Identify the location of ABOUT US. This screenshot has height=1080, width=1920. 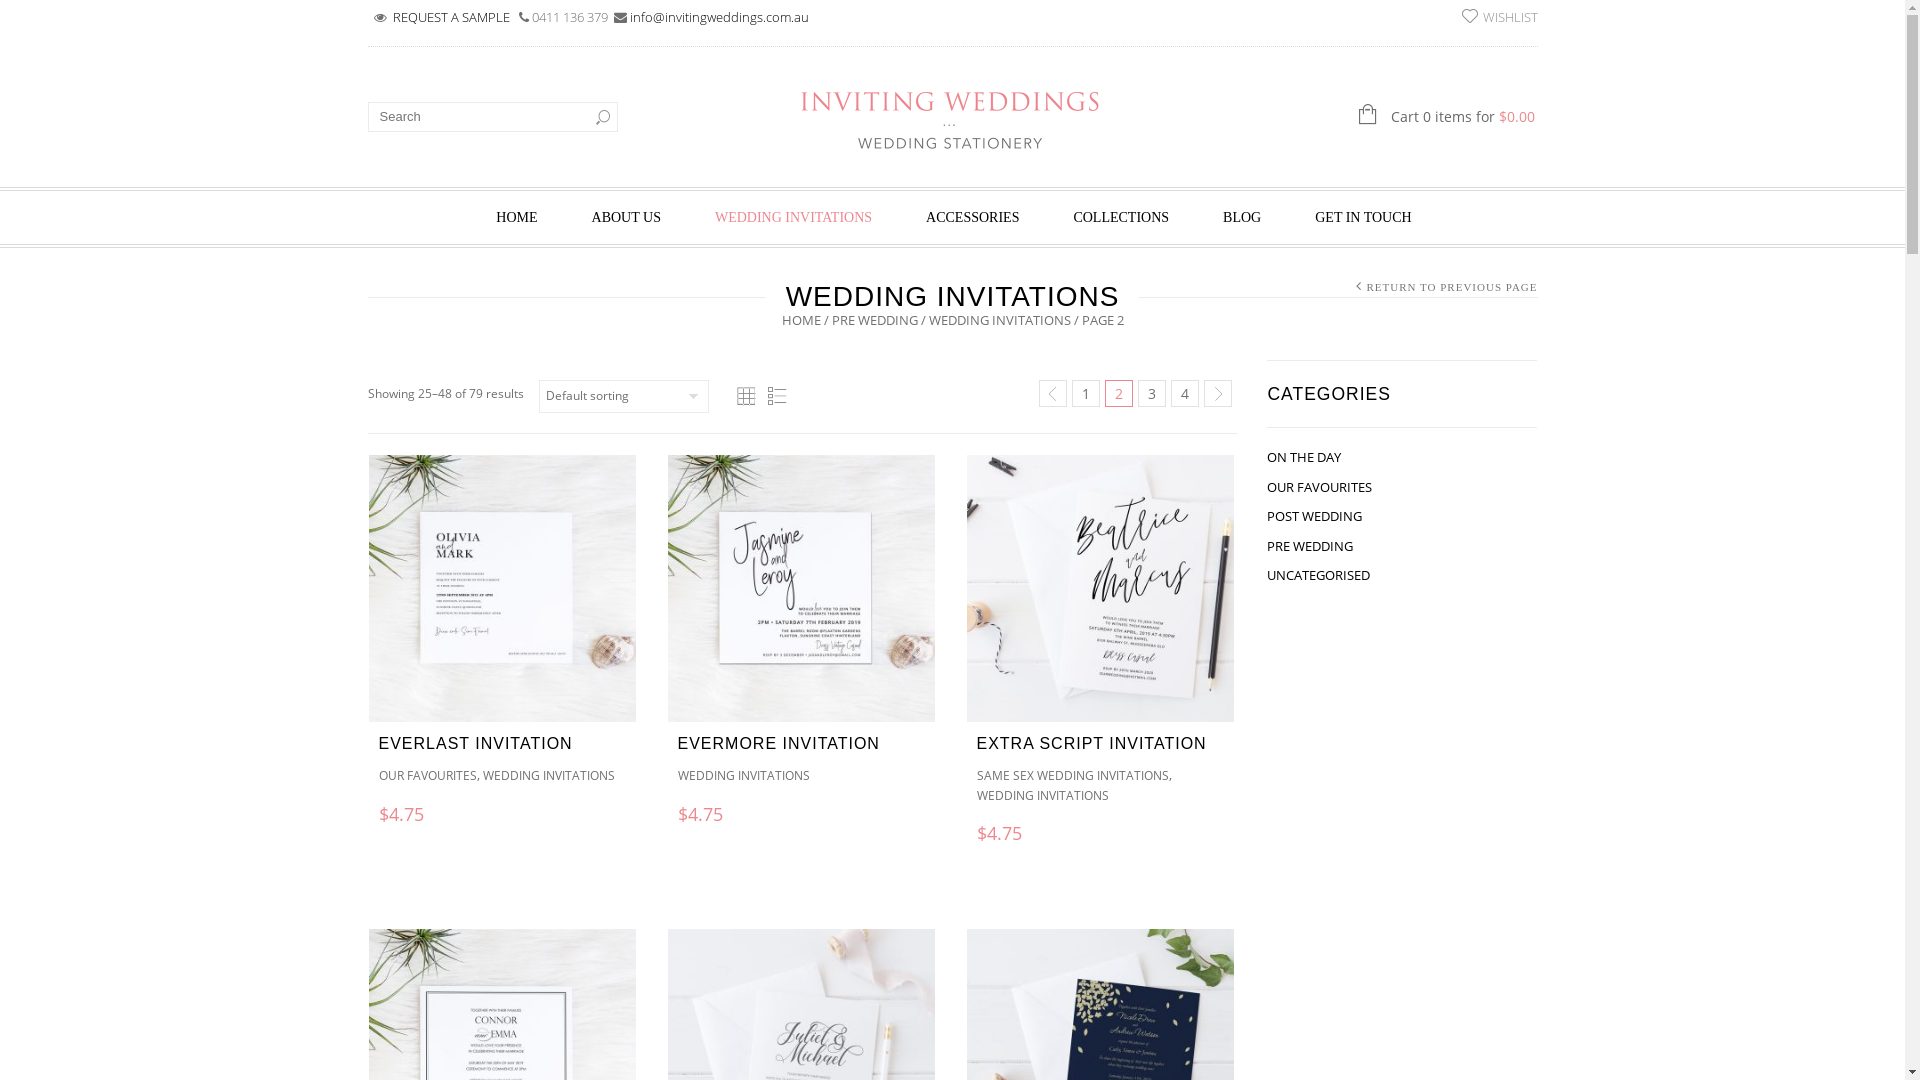
(626, 216).